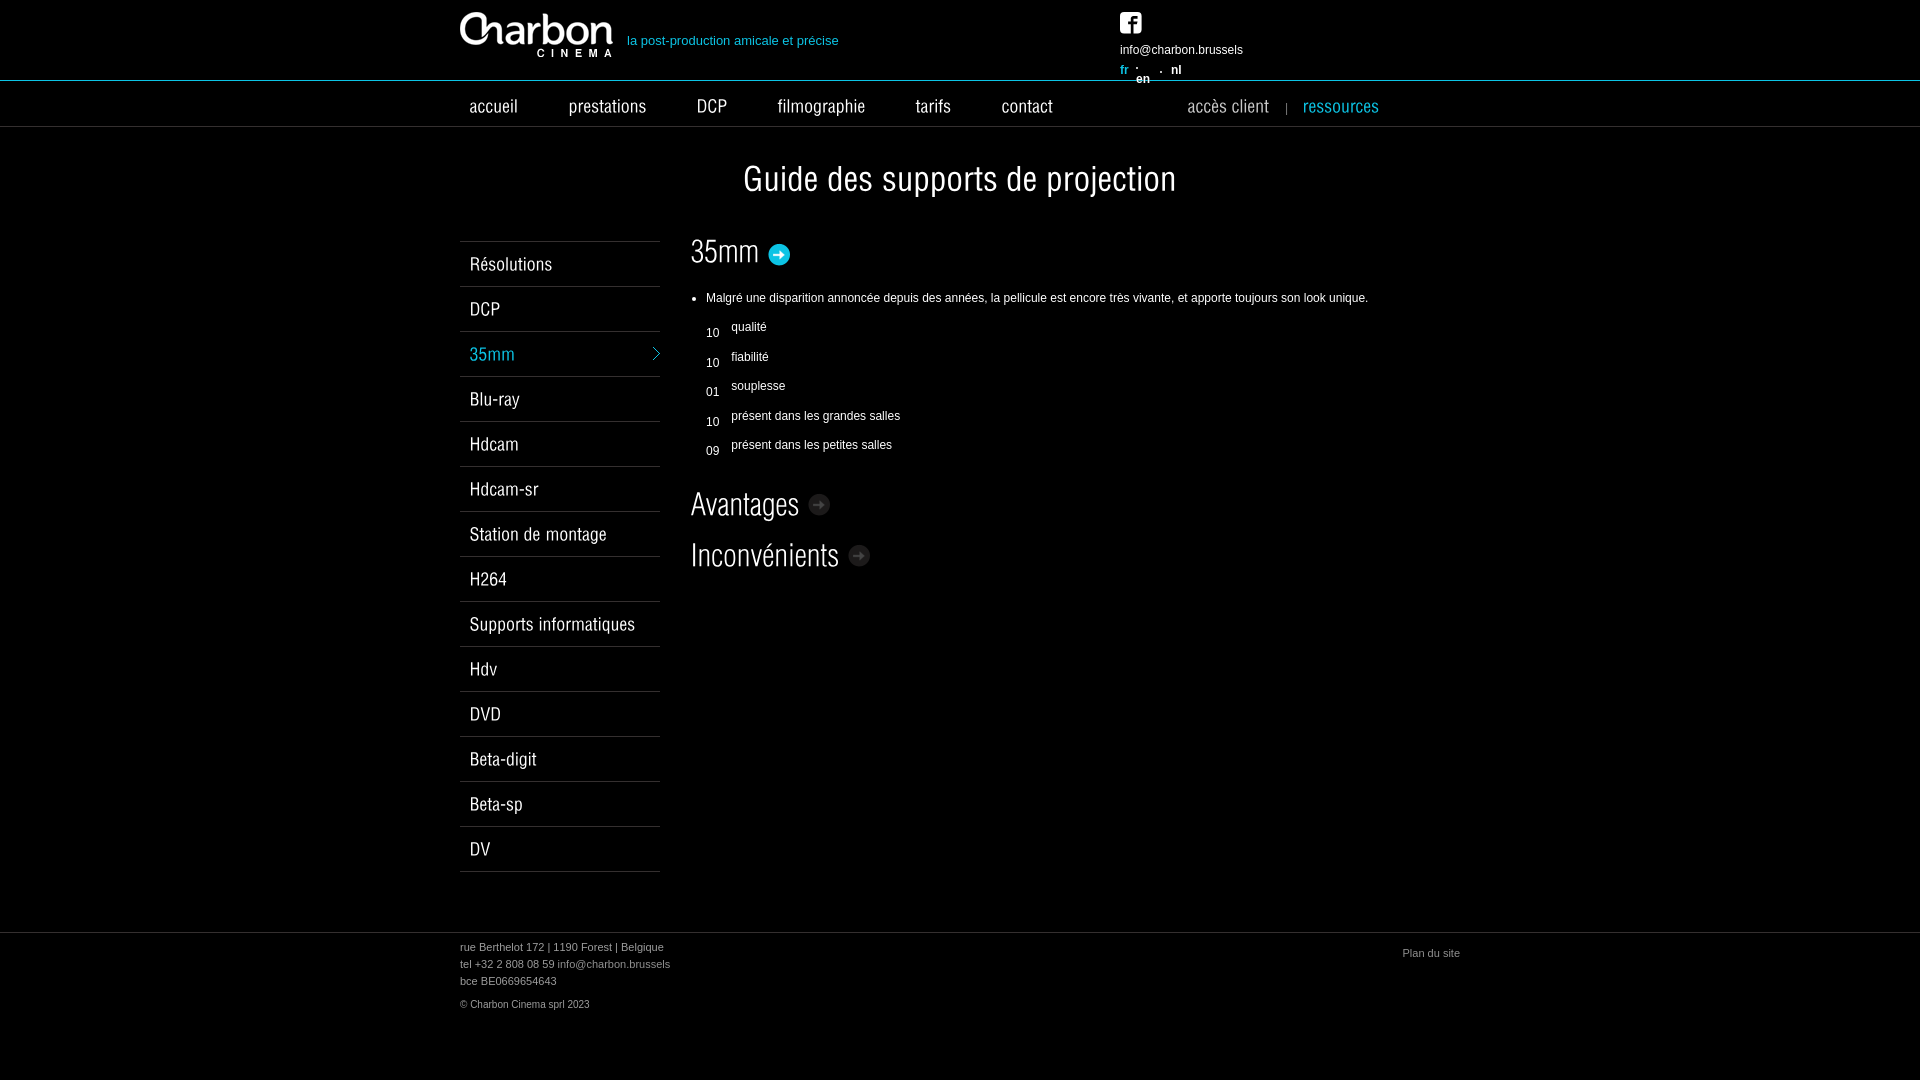  What do you see at coordinates (1143, 79) in the screenshot?
I see `en` at bounding box center [1143, 79].